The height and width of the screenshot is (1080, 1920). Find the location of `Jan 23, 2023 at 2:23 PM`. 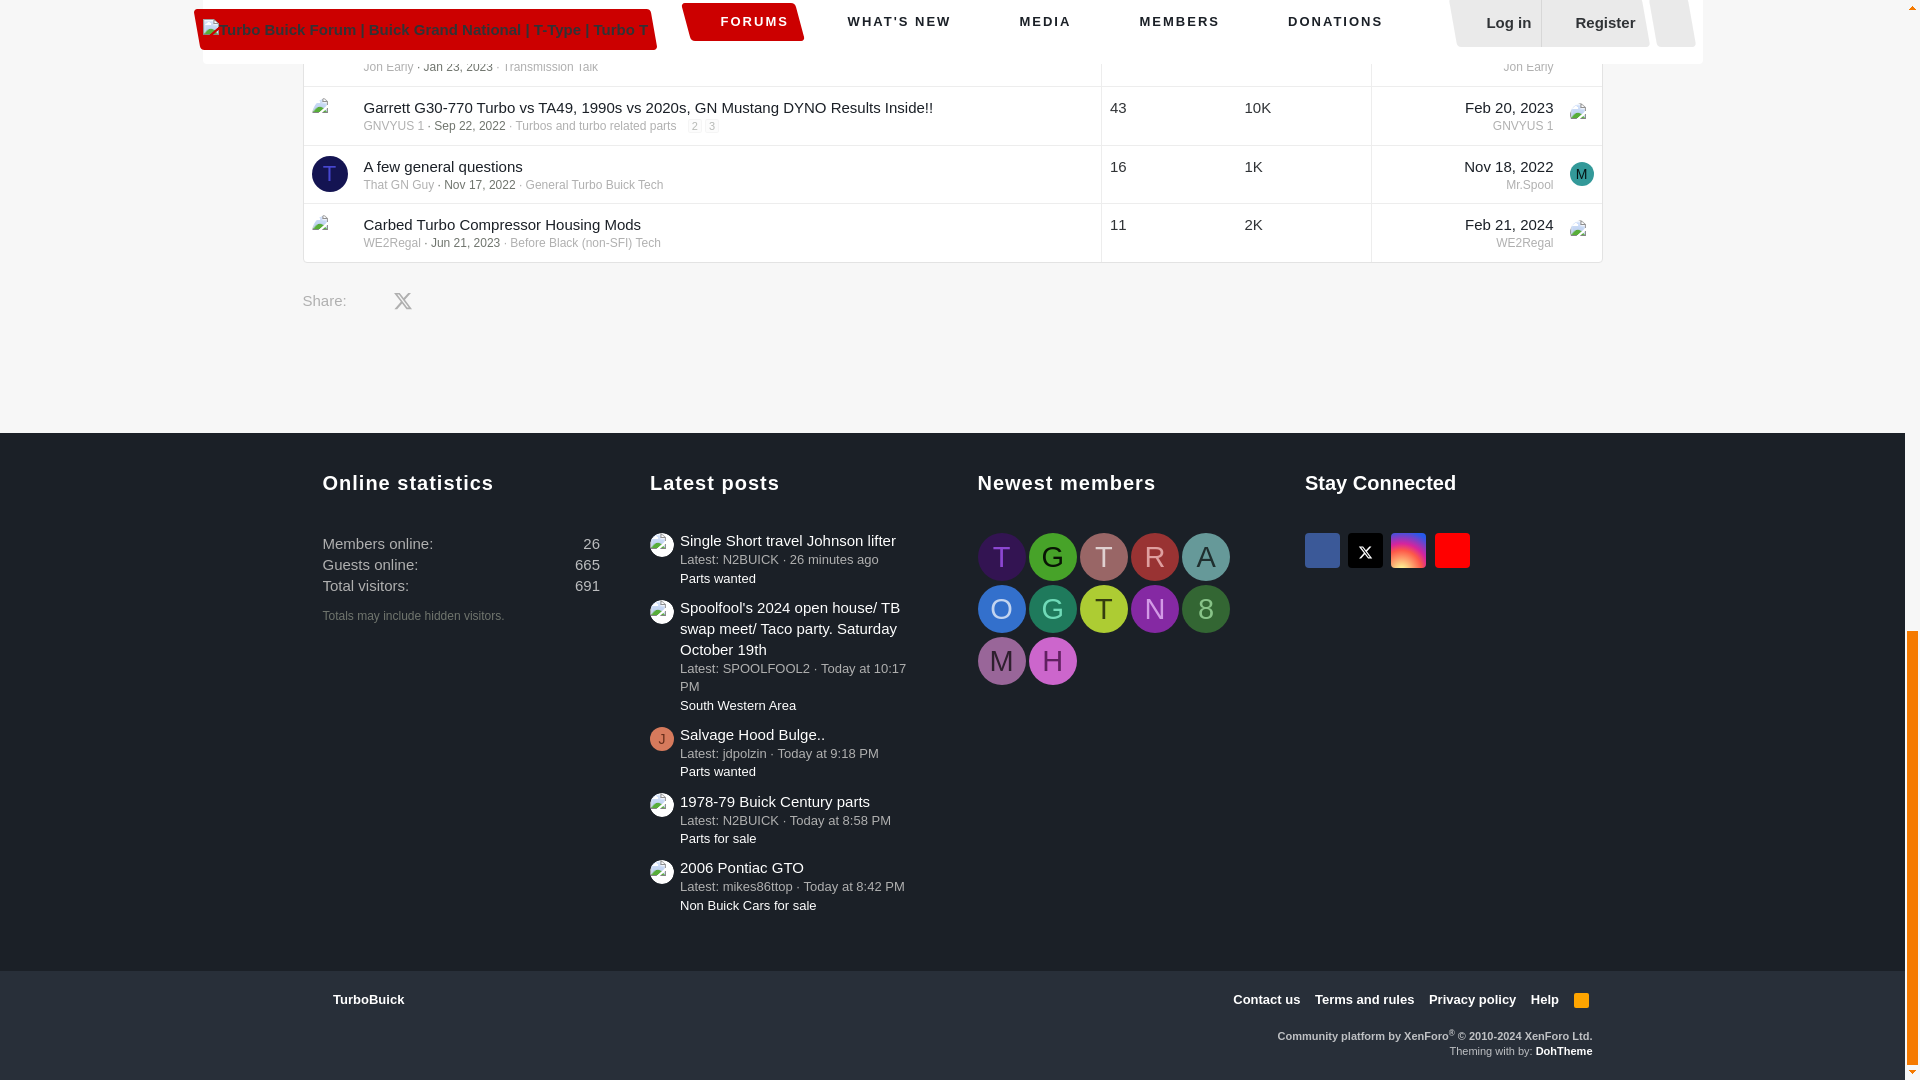

Jan 23, 2023 at 2:23 PM is located at coordinates (458, 67).